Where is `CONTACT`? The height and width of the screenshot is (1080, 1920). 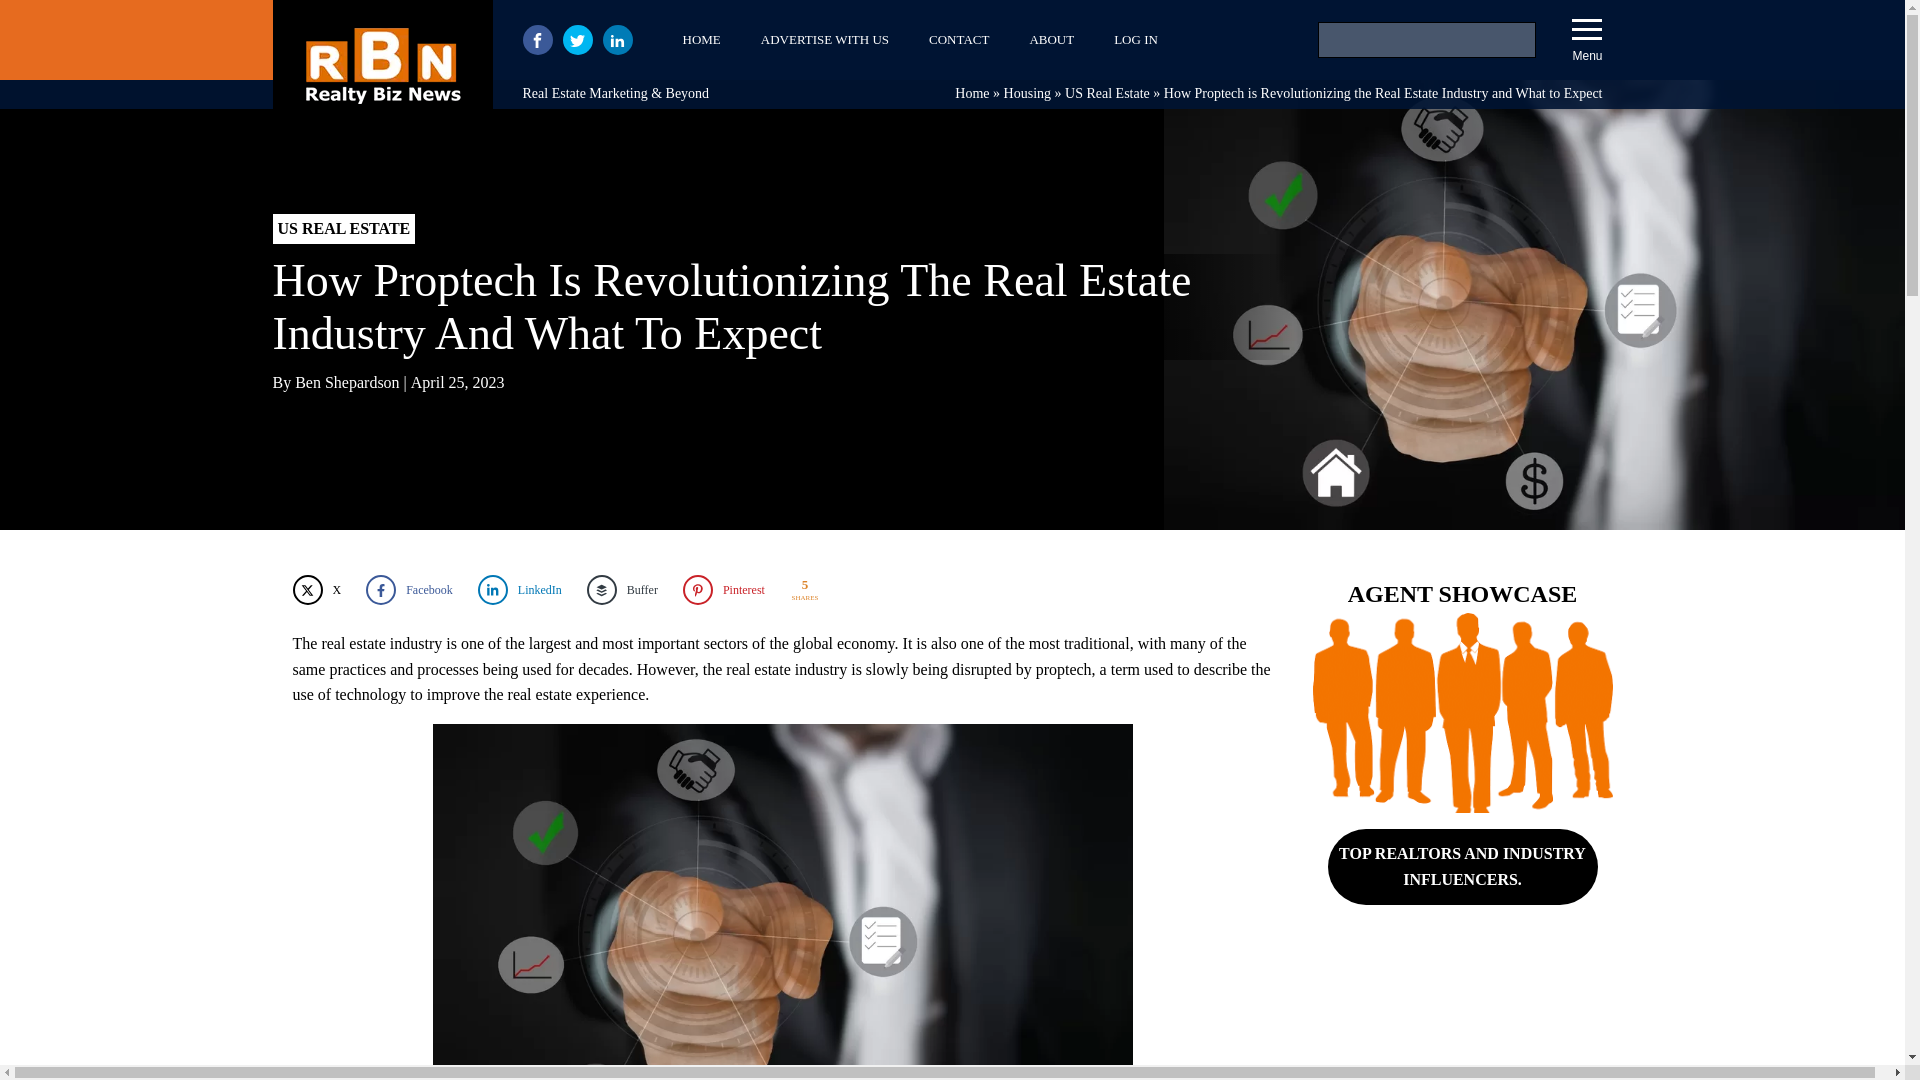
CONTACT is located at coordinates (958, 40).